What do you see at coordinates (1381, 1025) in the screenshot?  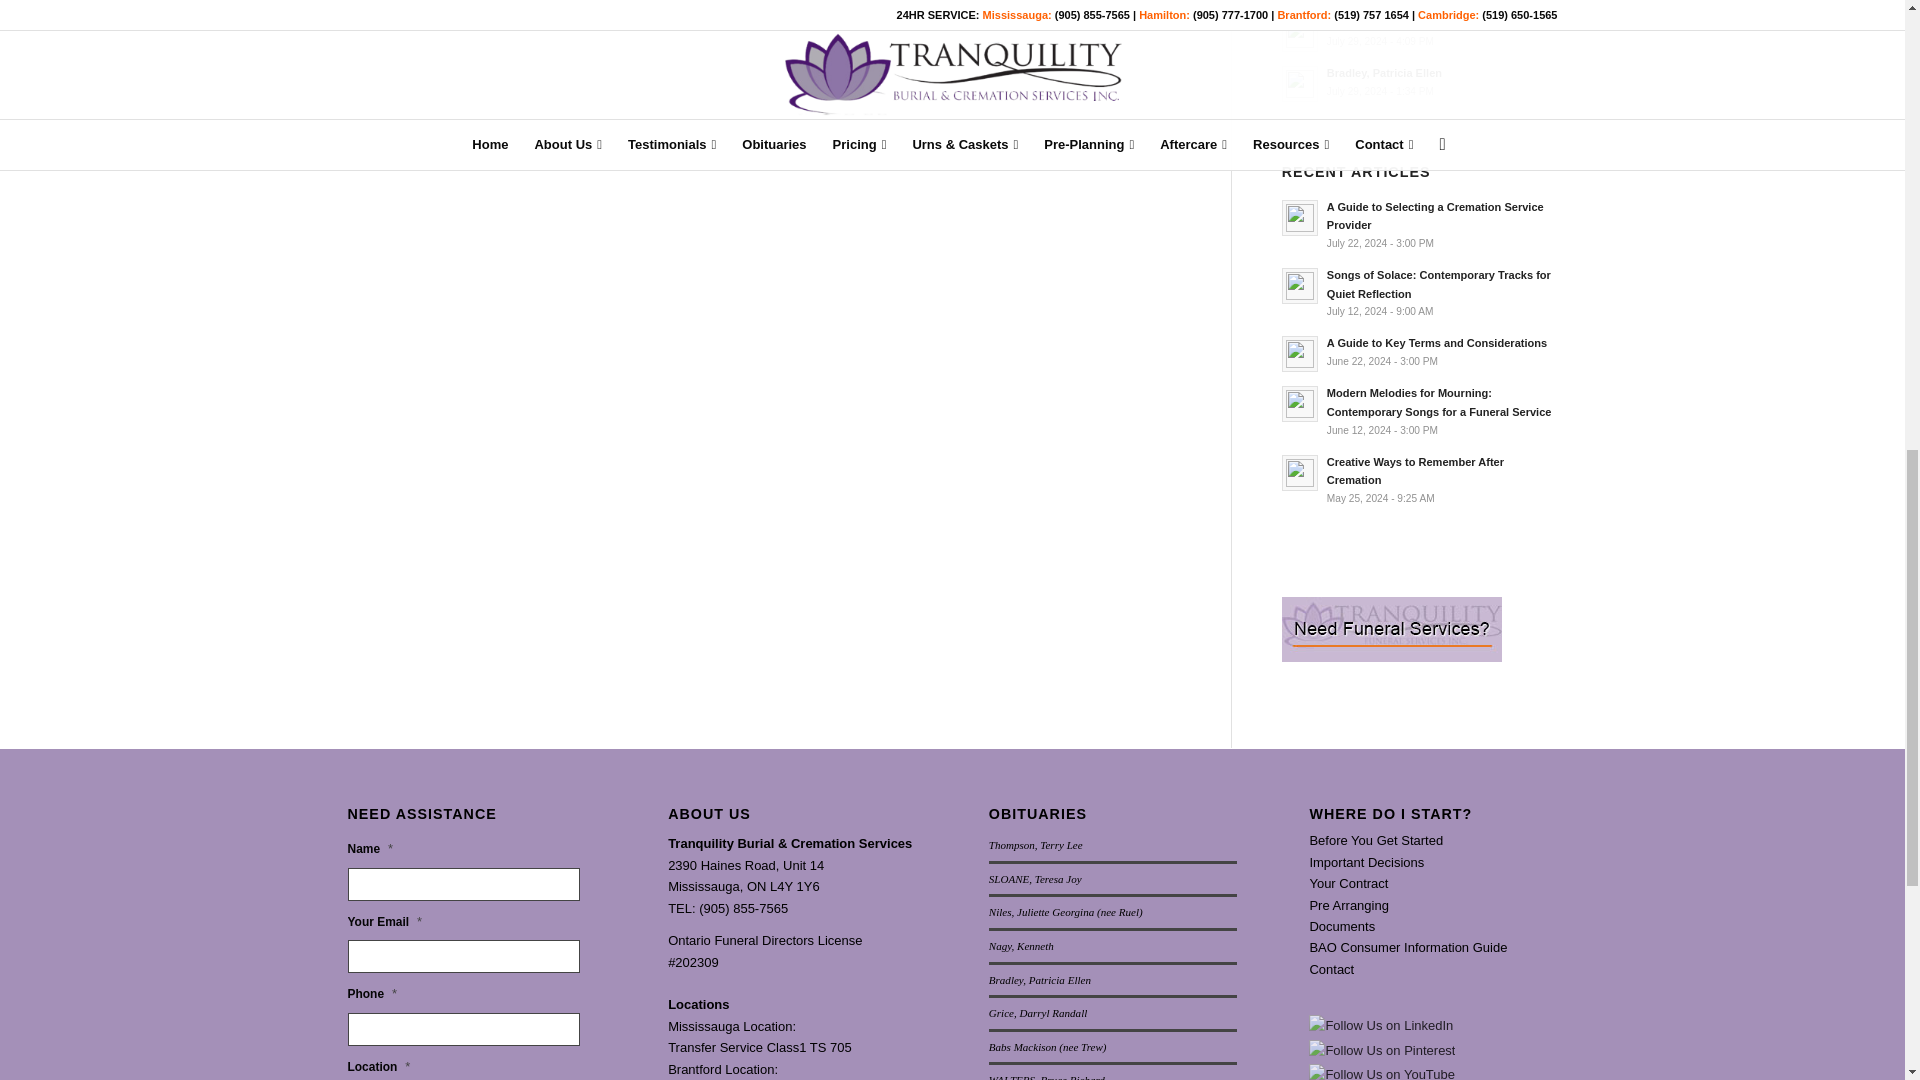 I see `Follow Us on LinkedIn` at bounding box center [1381, 1025].